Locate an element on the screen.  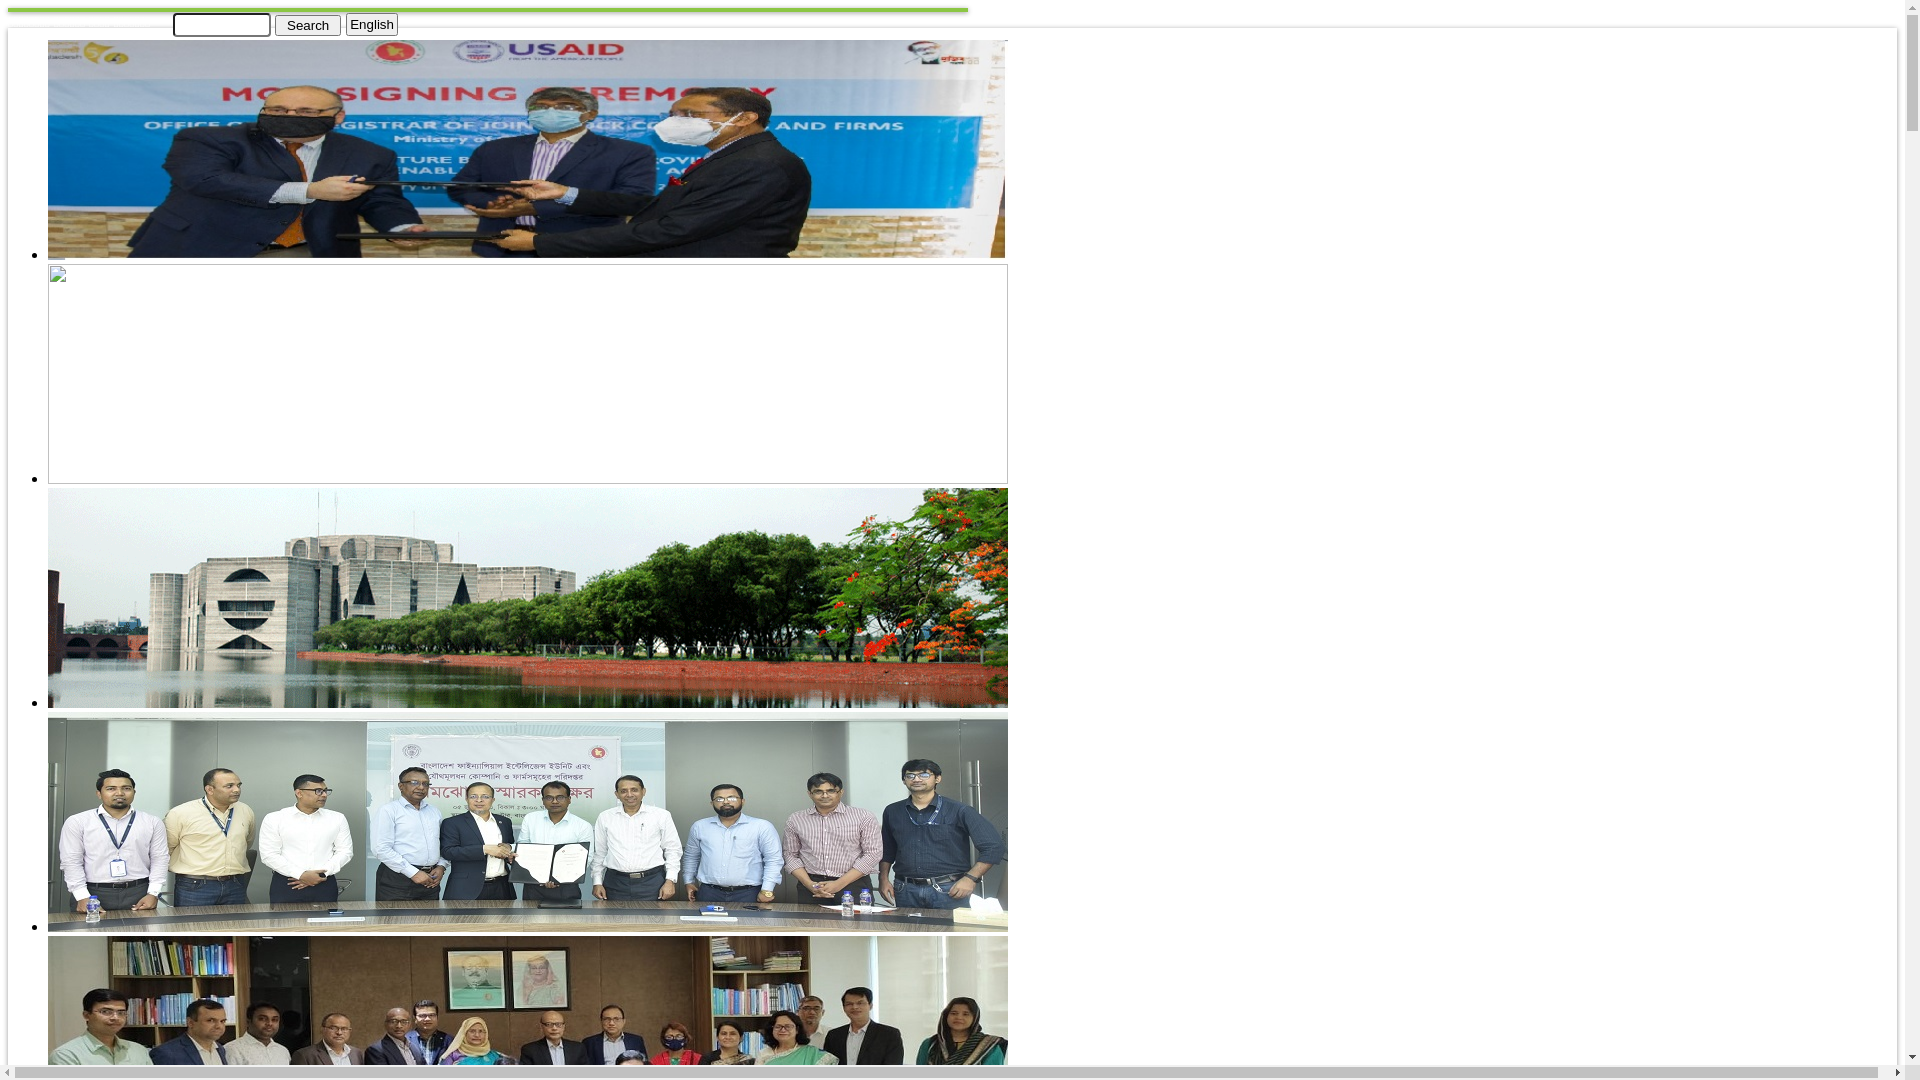
English is located at coordinates (372, 24).